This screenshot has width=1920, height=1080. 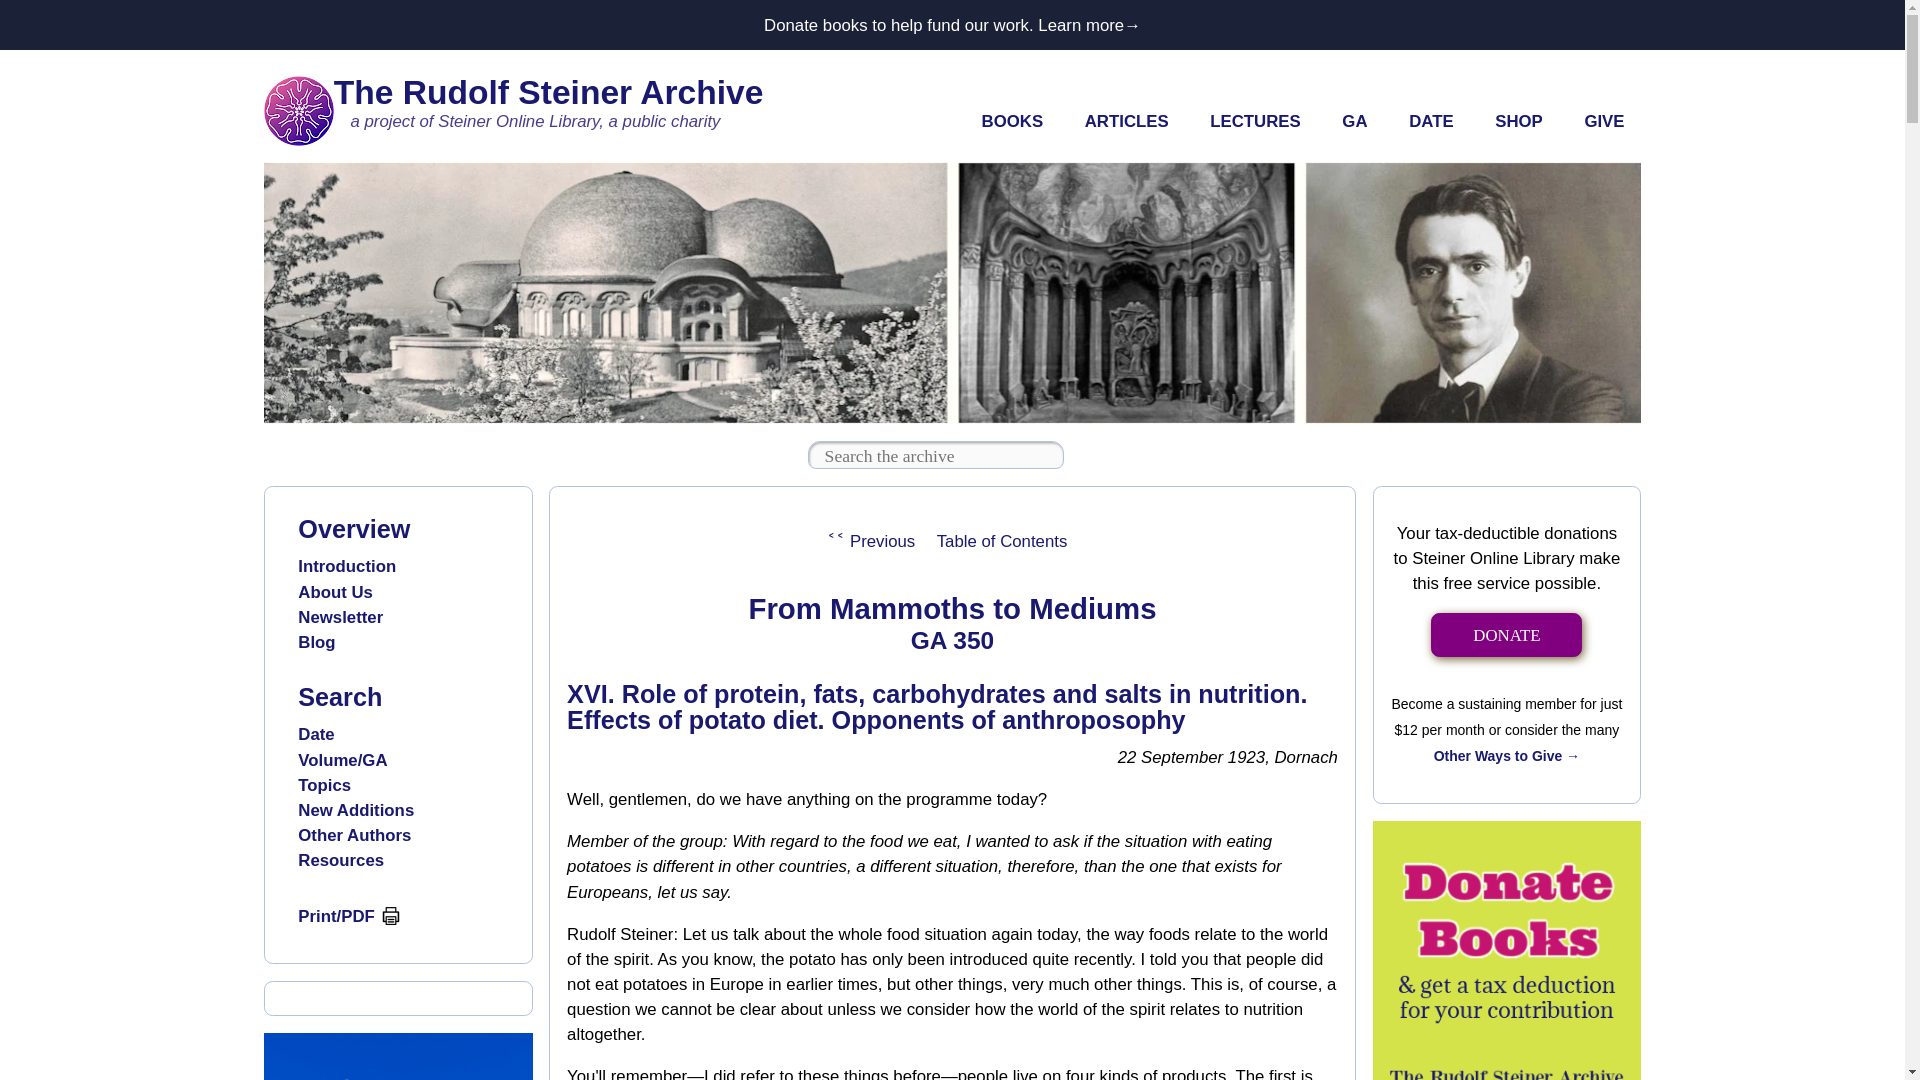 What do you see at coordinates (1355, 122) in the screenshot?
I see `GA` at bounding box center [1355, 122].